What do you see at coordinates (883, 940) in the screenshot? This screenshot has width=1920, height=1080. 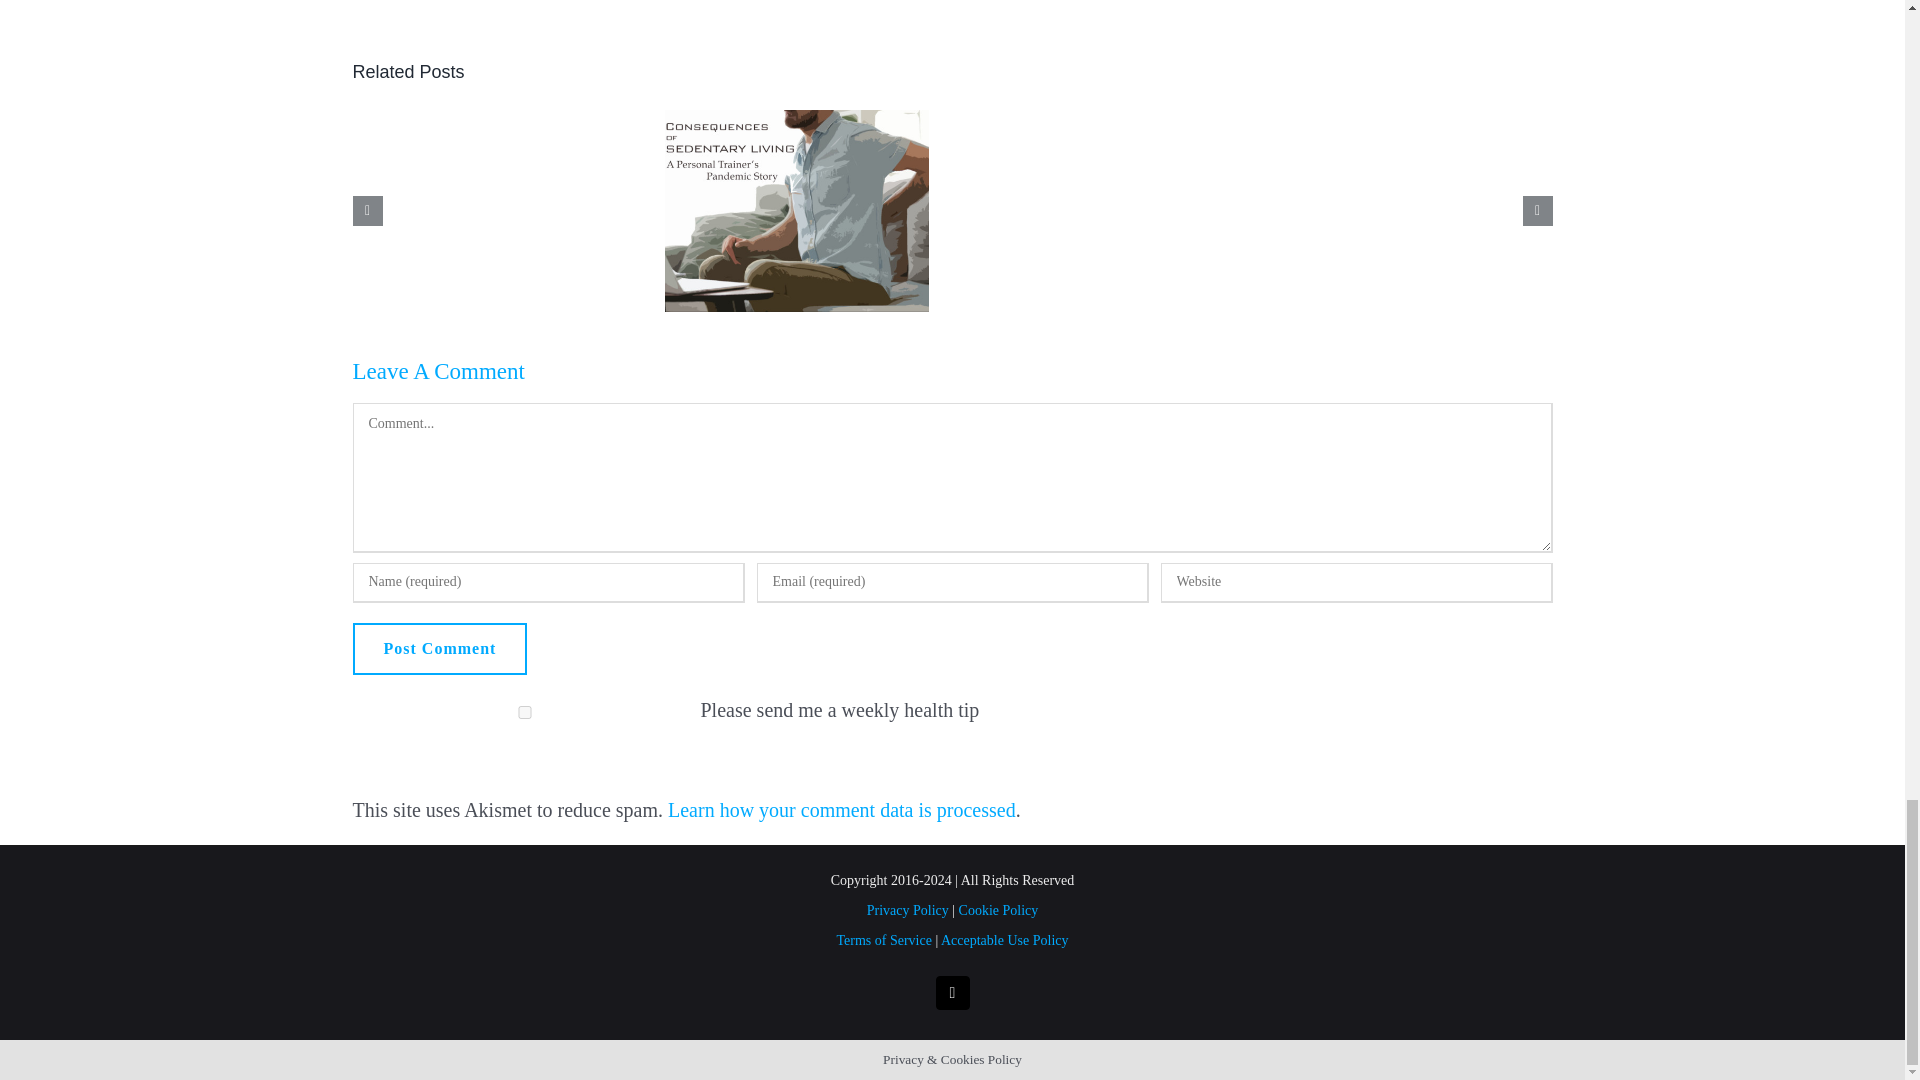 I see `Terms of Service` at bounding box center [883, 940].